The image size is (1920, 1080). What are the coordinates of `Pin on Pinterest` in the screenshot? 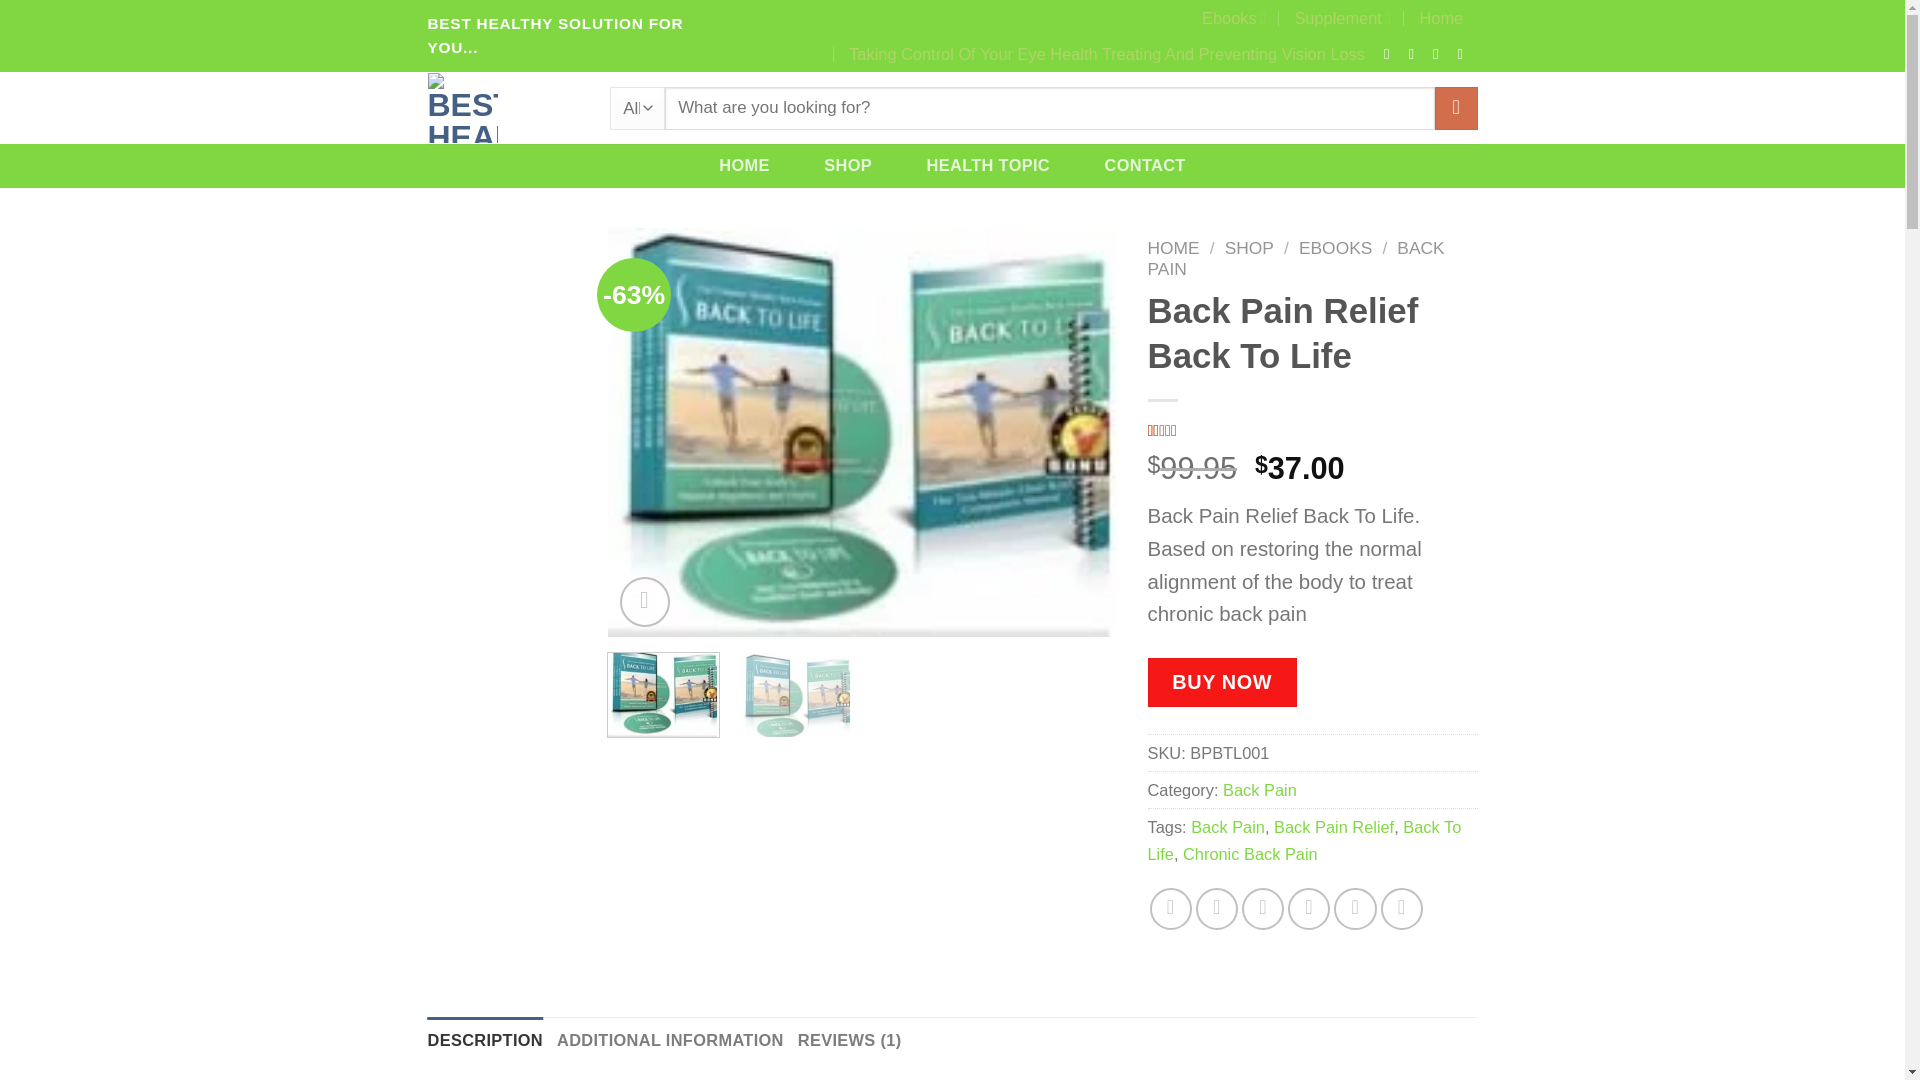 It's located at (1263, 908).